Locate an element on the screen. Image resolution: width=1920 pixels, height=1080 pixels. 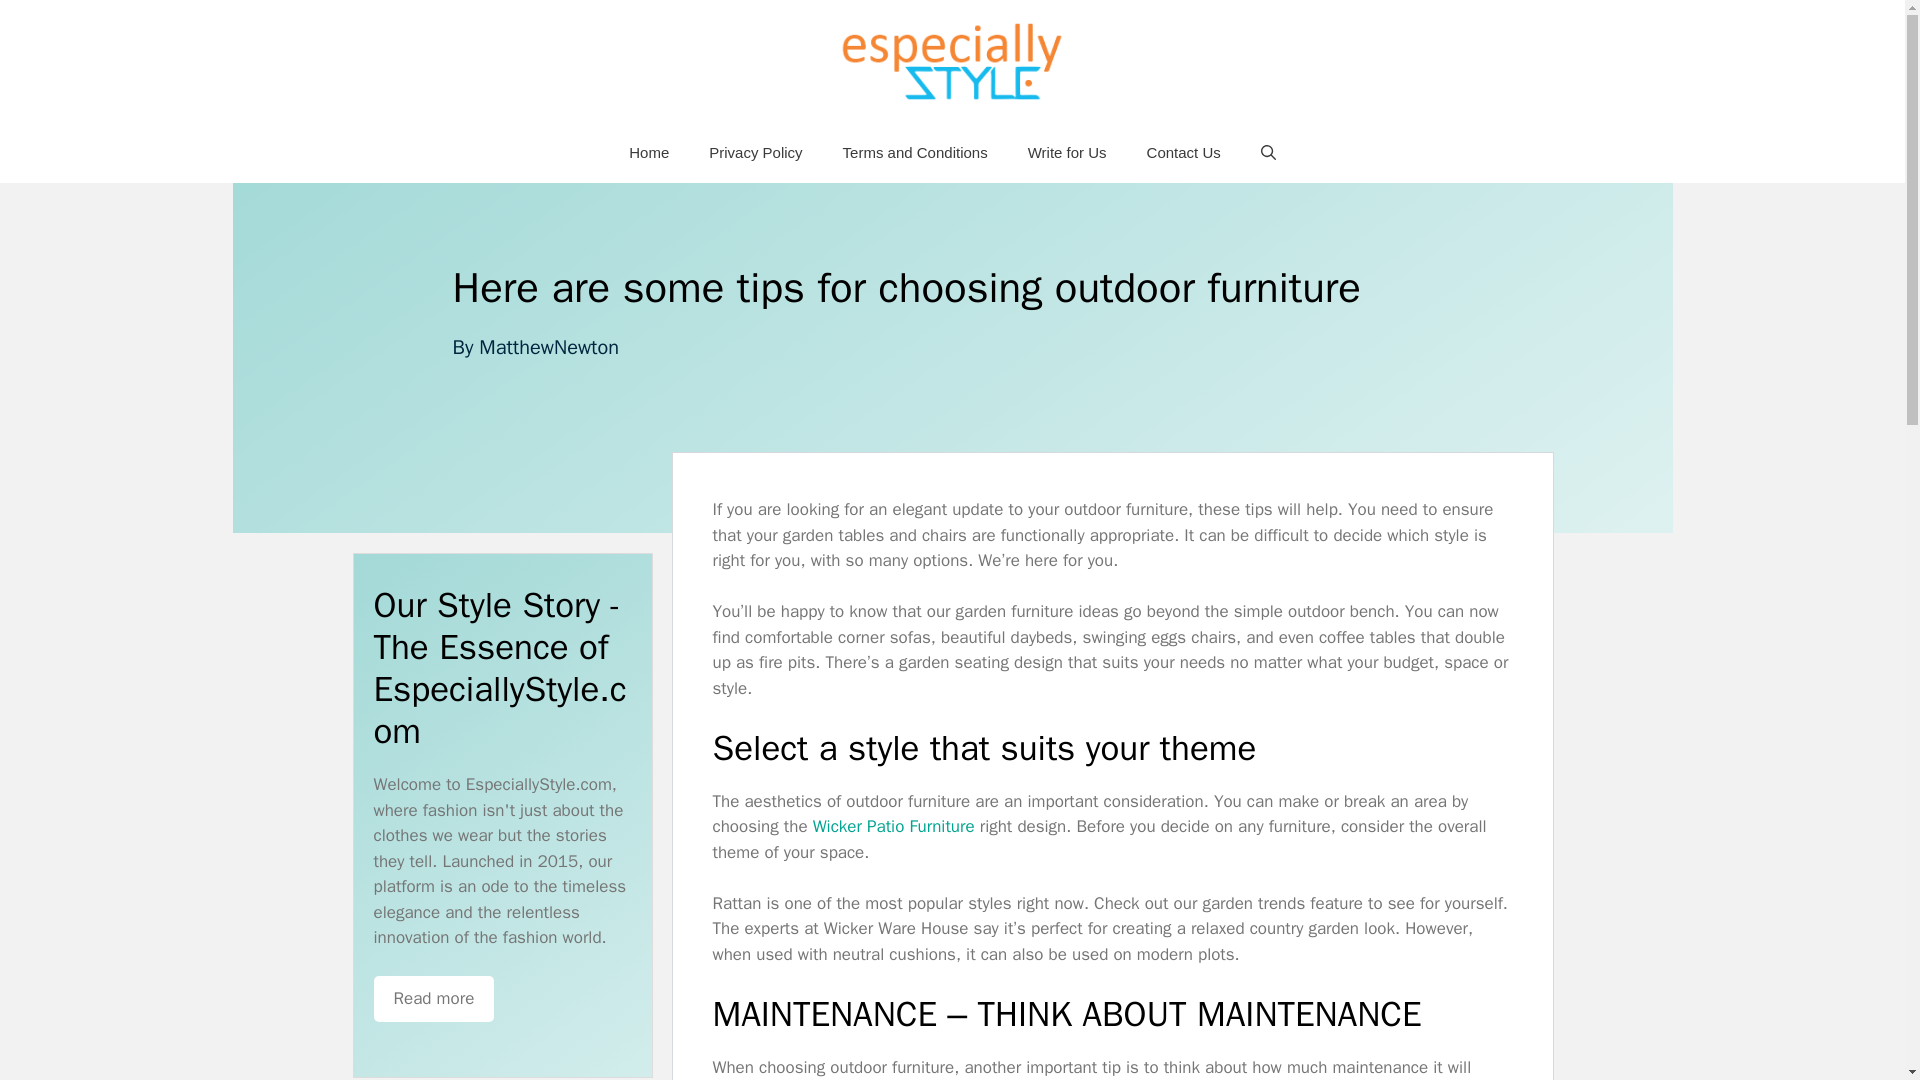
Write for Us is located at coordinates (1068, 152).